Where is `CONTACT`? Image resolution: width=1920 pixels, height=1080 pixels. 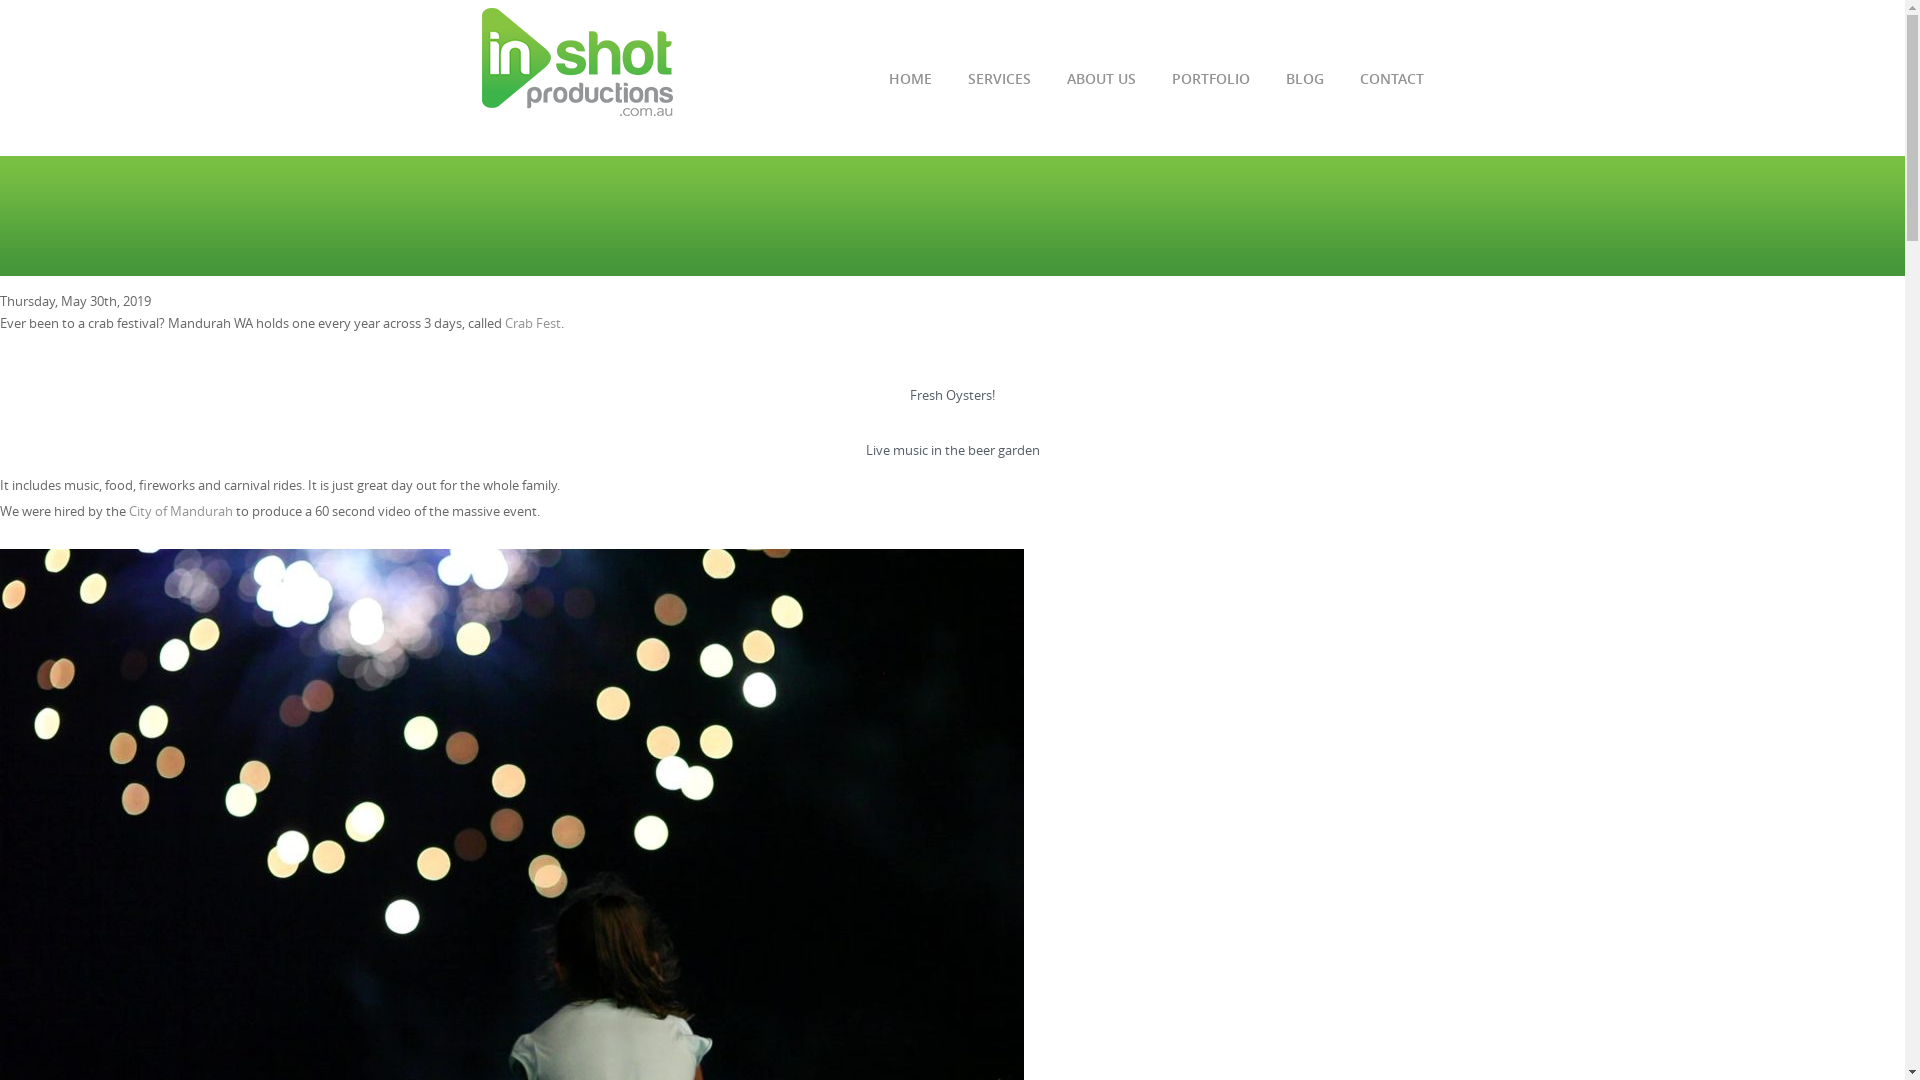 CONTACT is located at coordinates (1392, 89).